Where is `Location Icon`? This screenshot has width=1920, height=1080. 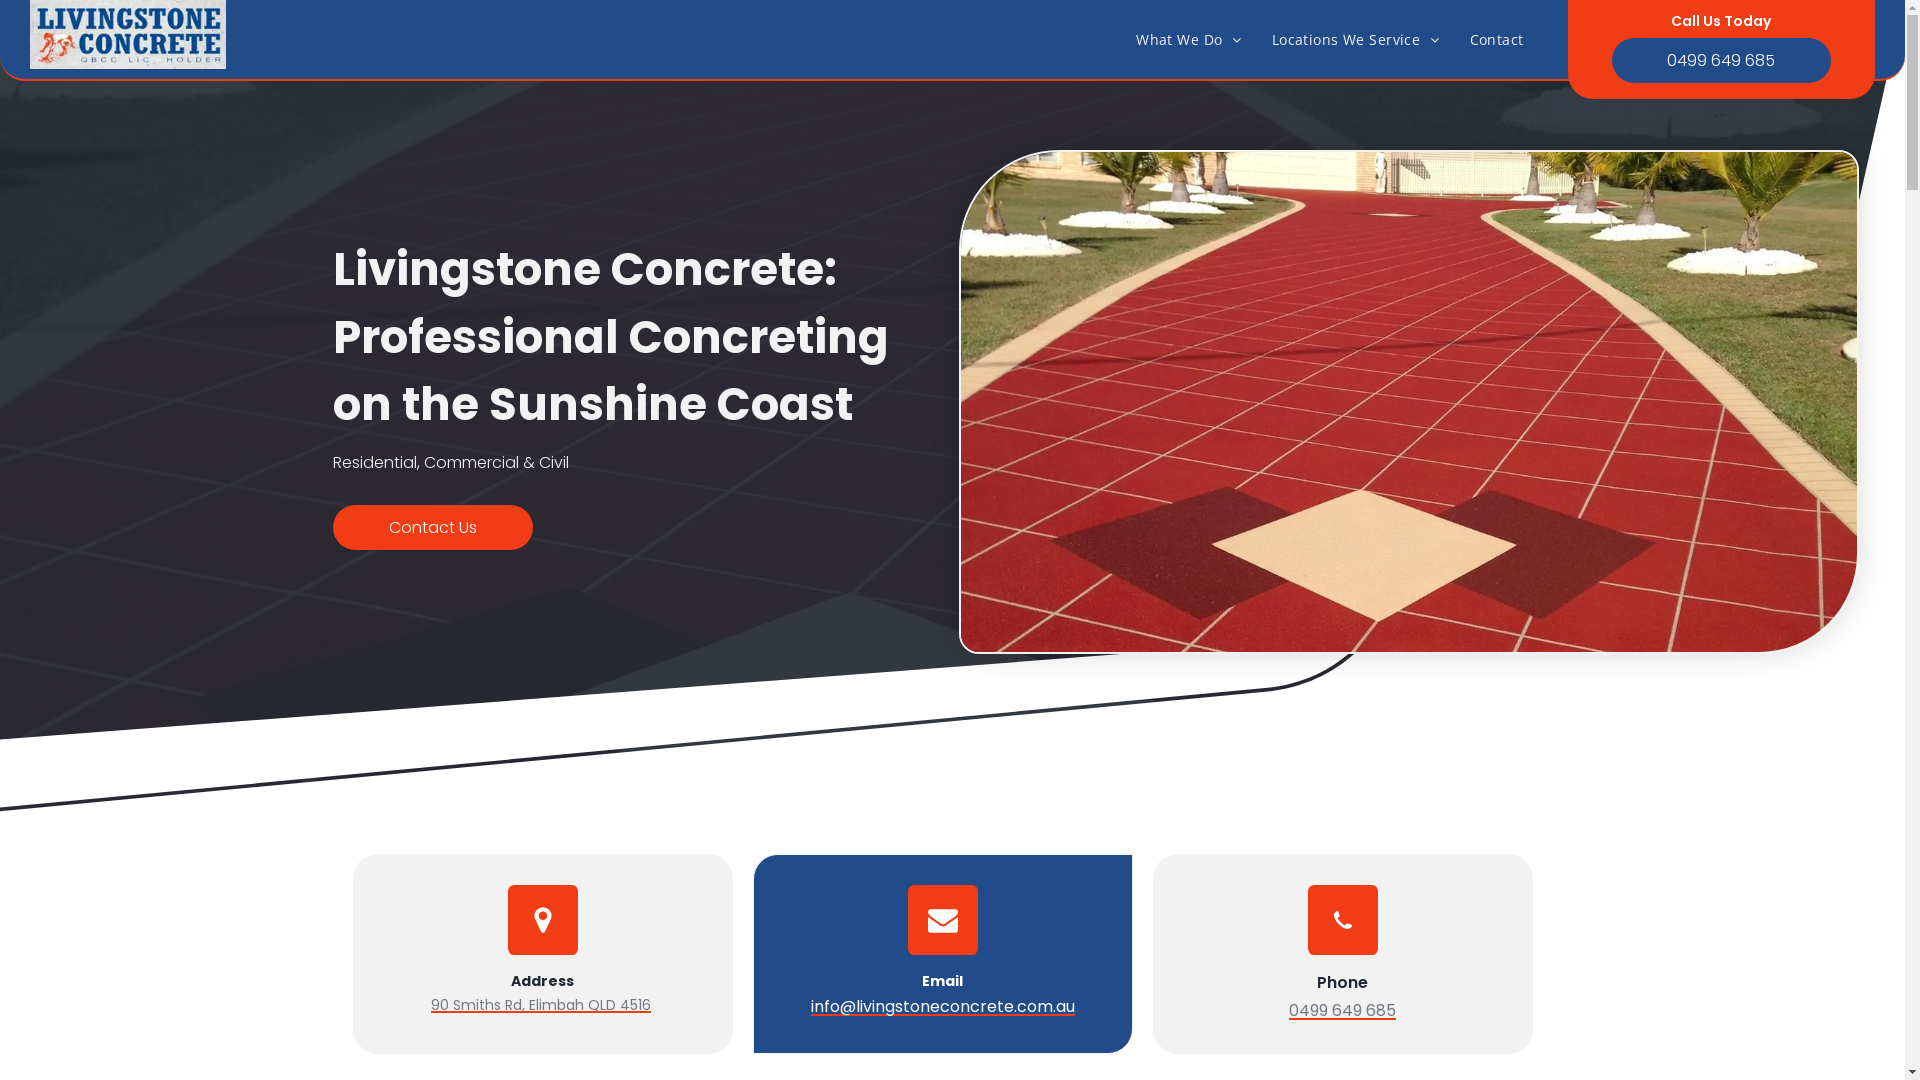
Location Icon is located at coordinates (543, 920).